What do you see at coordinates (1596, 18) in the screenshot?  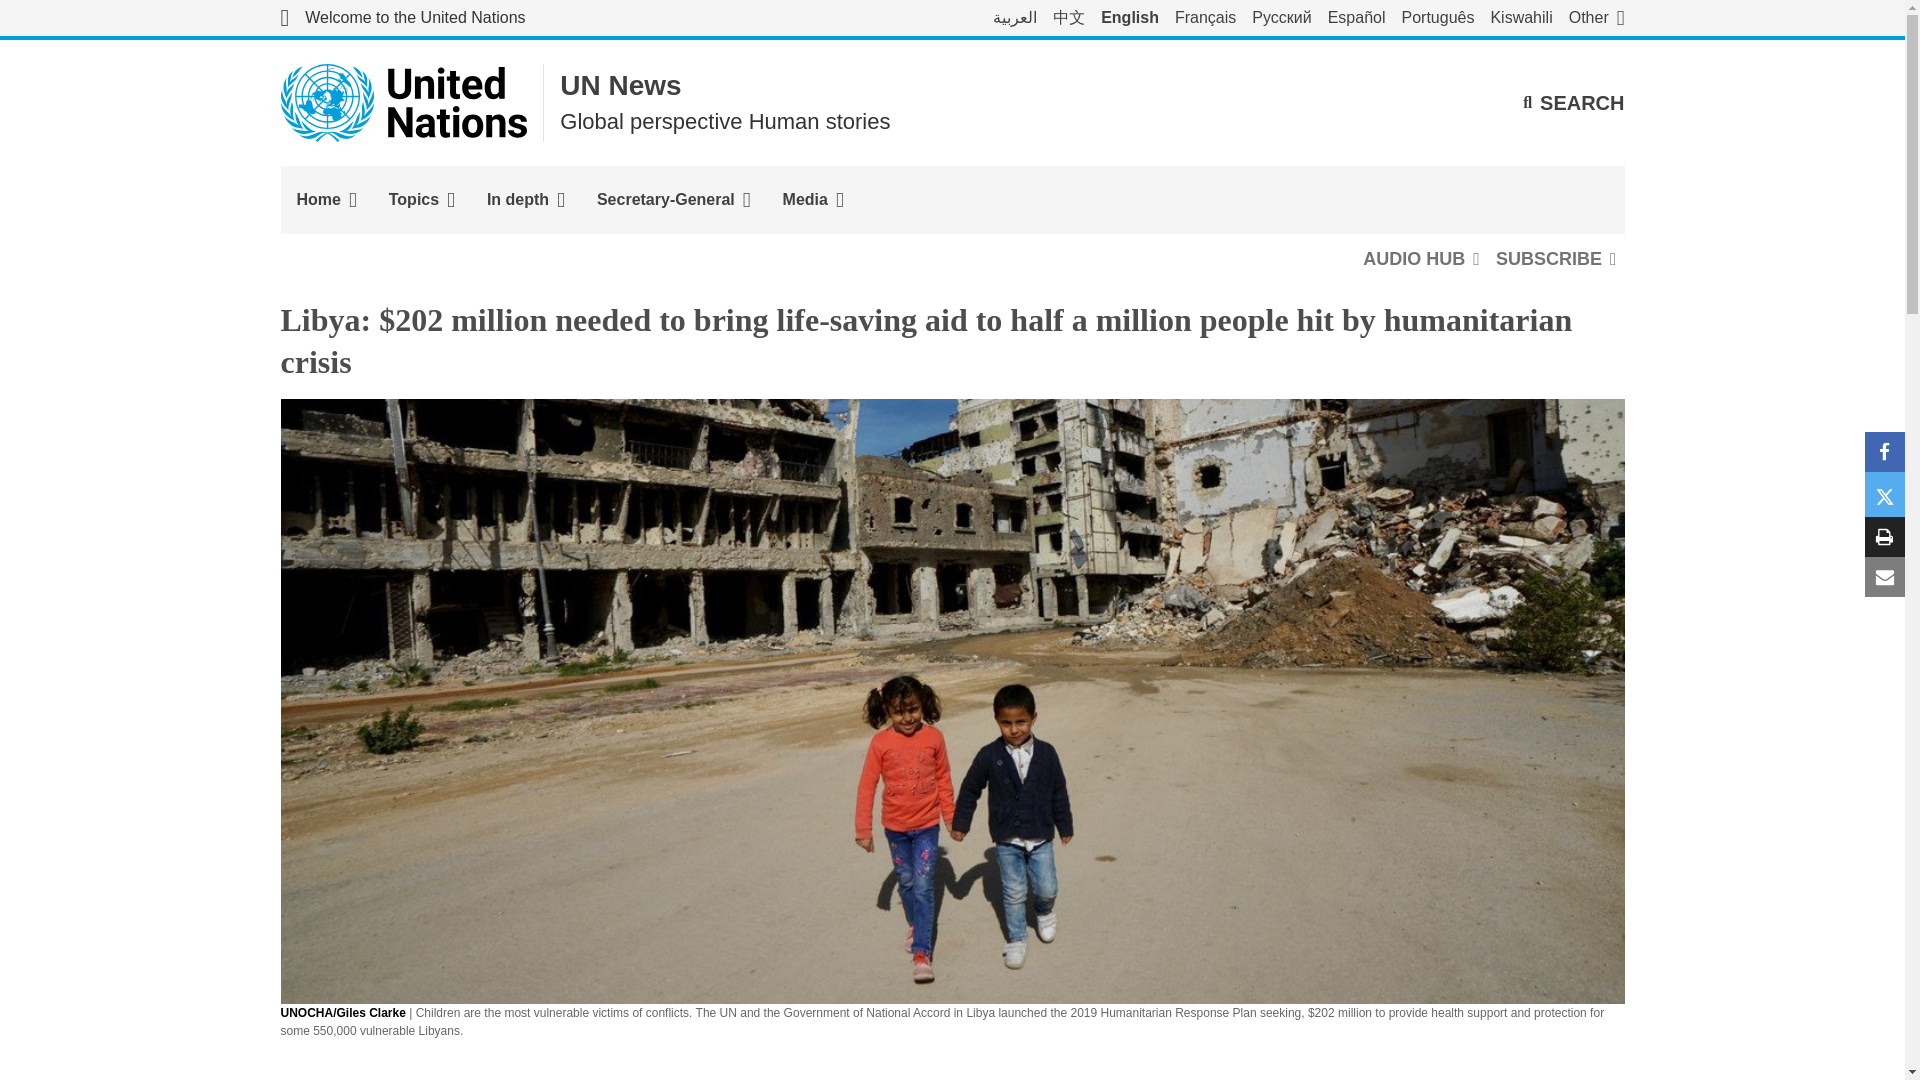 I see `Other` at bounding box center [1596, 18].